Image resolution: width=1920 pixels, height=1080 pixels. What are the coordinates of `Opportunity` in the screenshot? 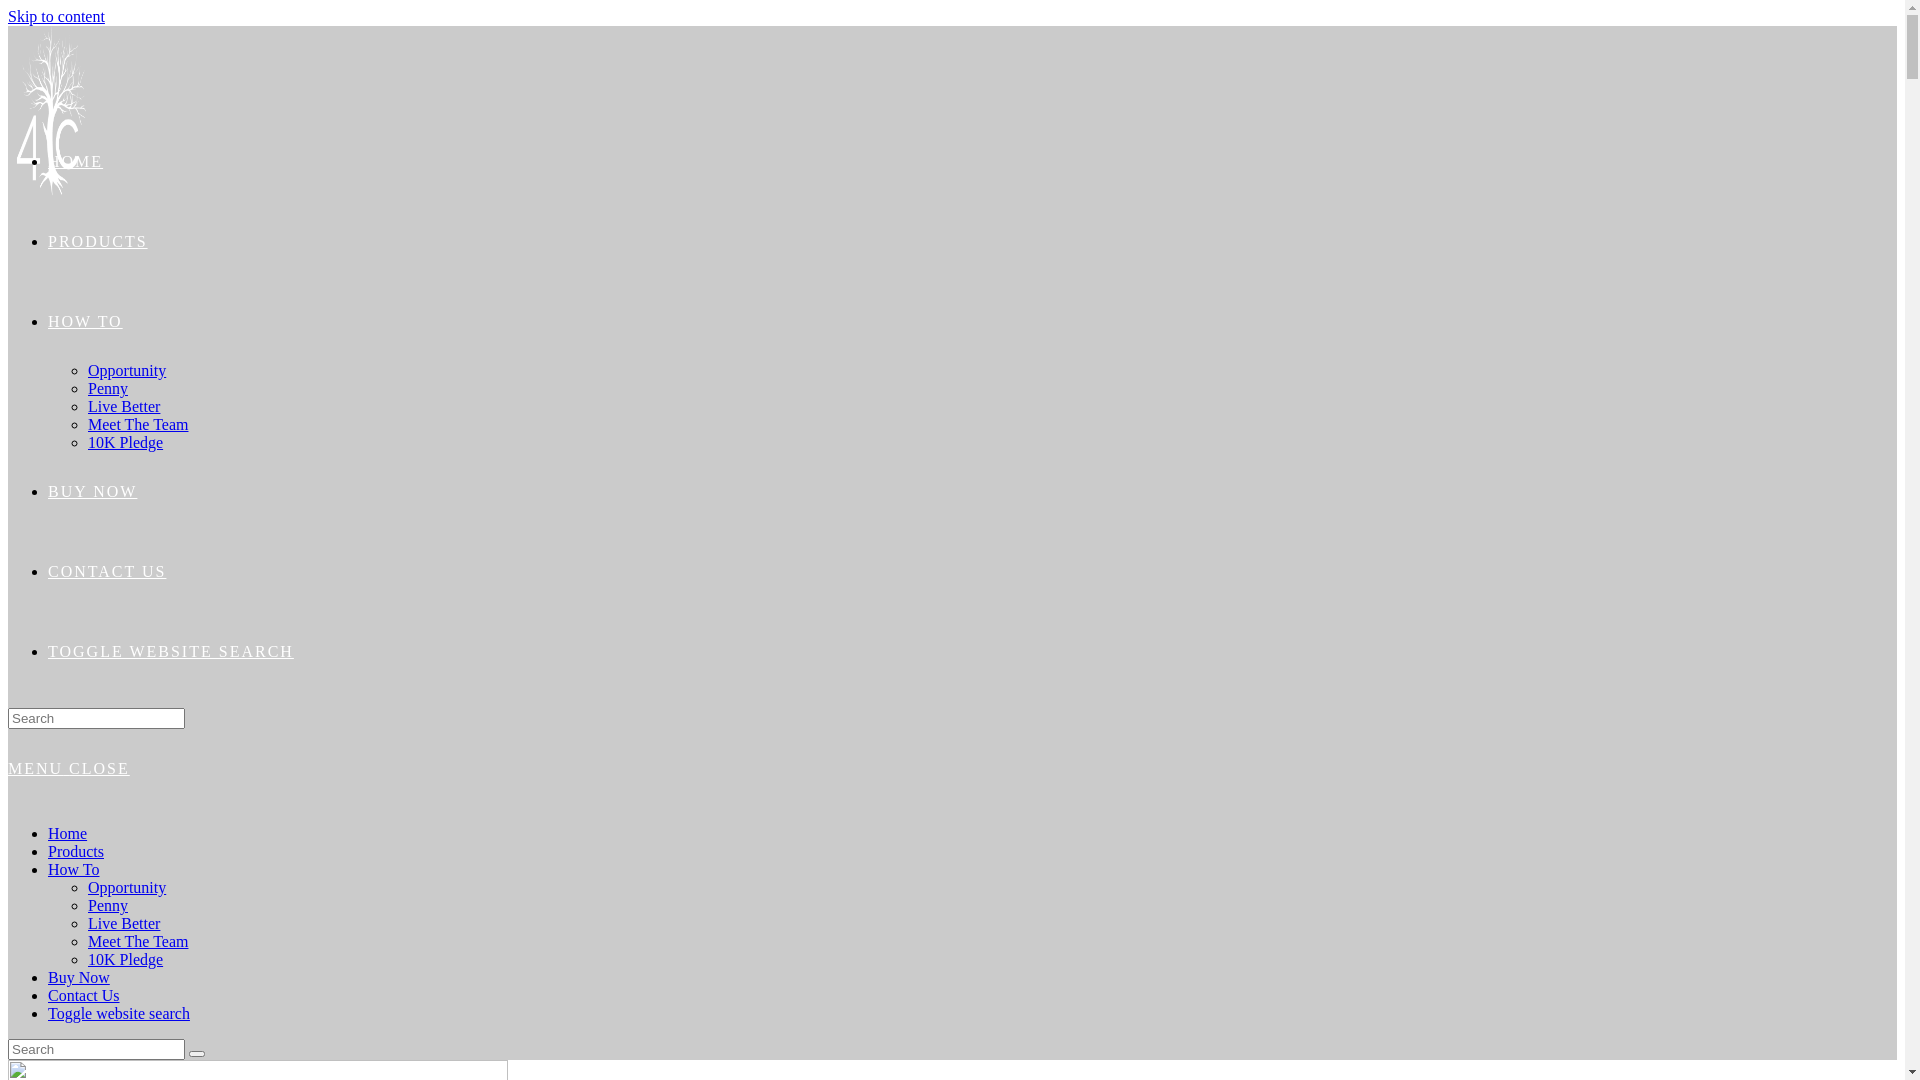 It's located at (127, 888).